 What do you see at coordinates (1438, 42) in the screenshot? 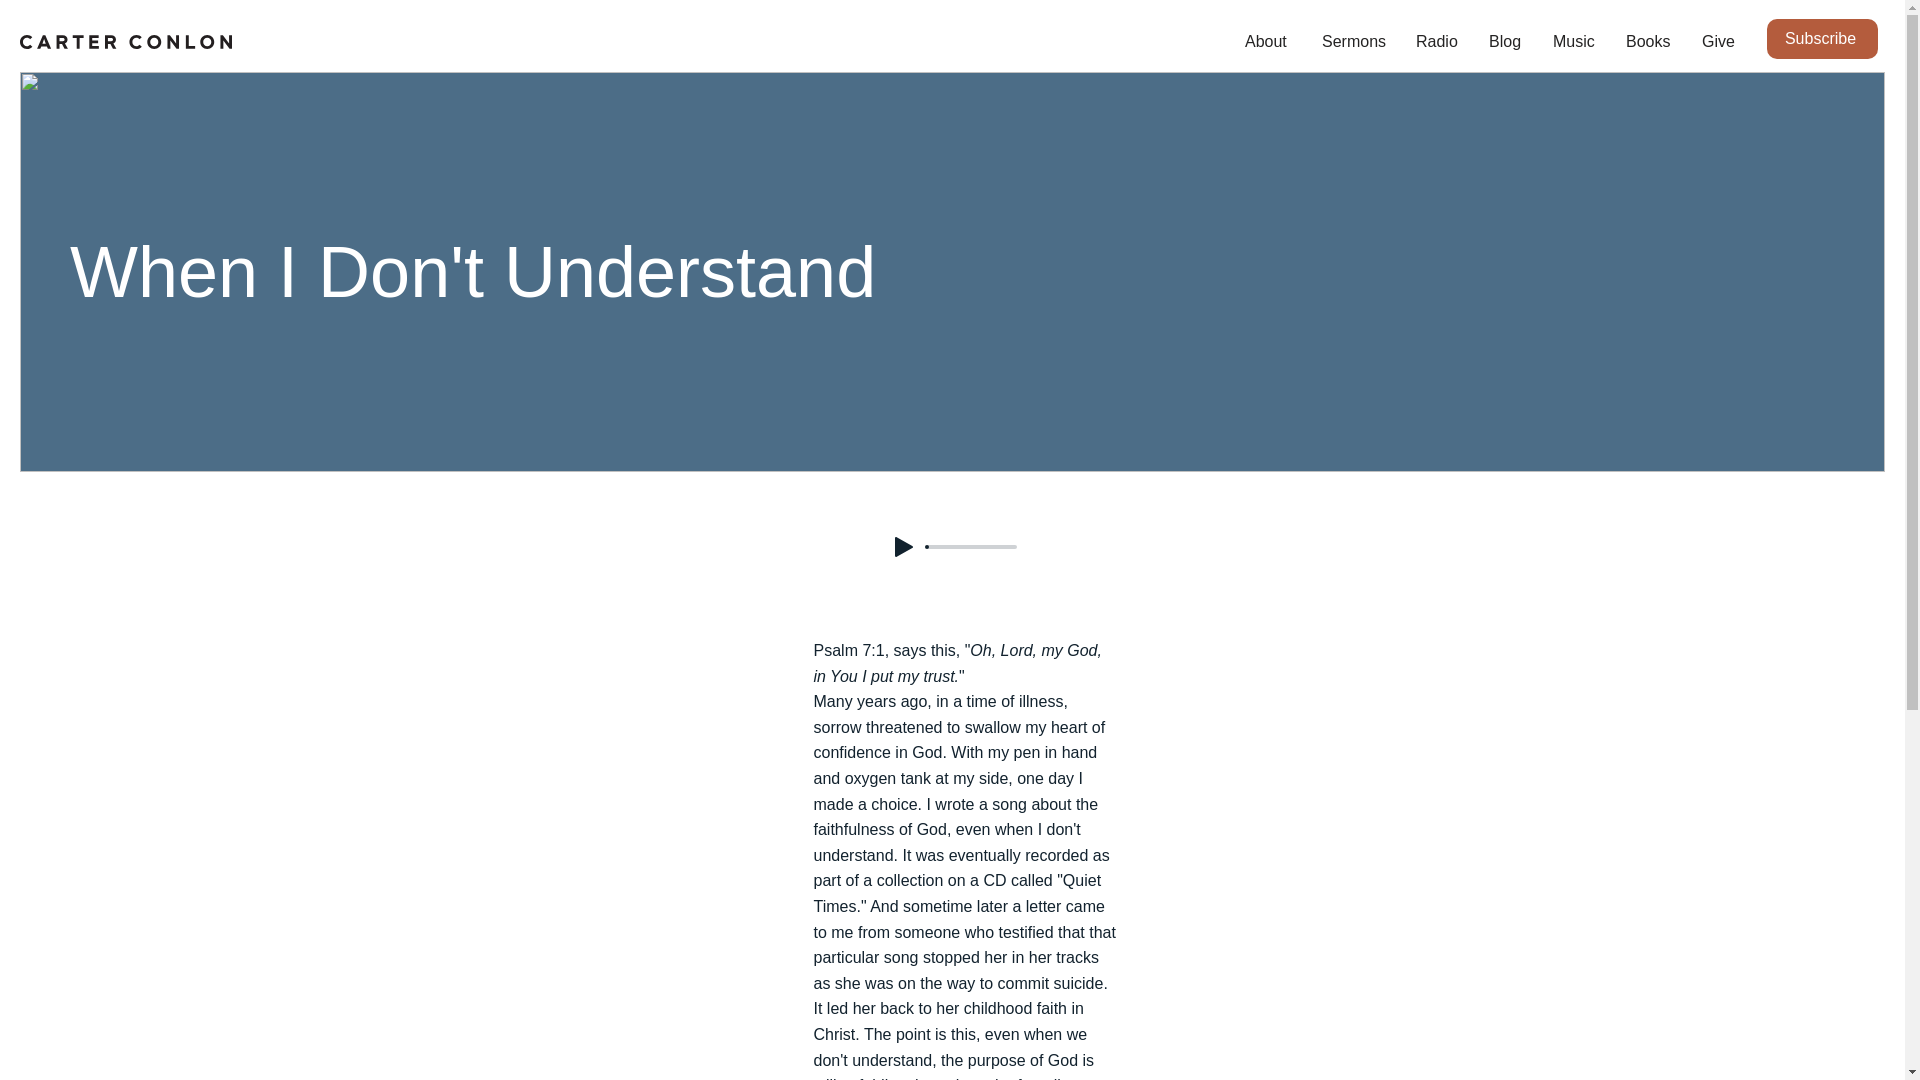
I see `Radio` at bounding box center [1438, 42].